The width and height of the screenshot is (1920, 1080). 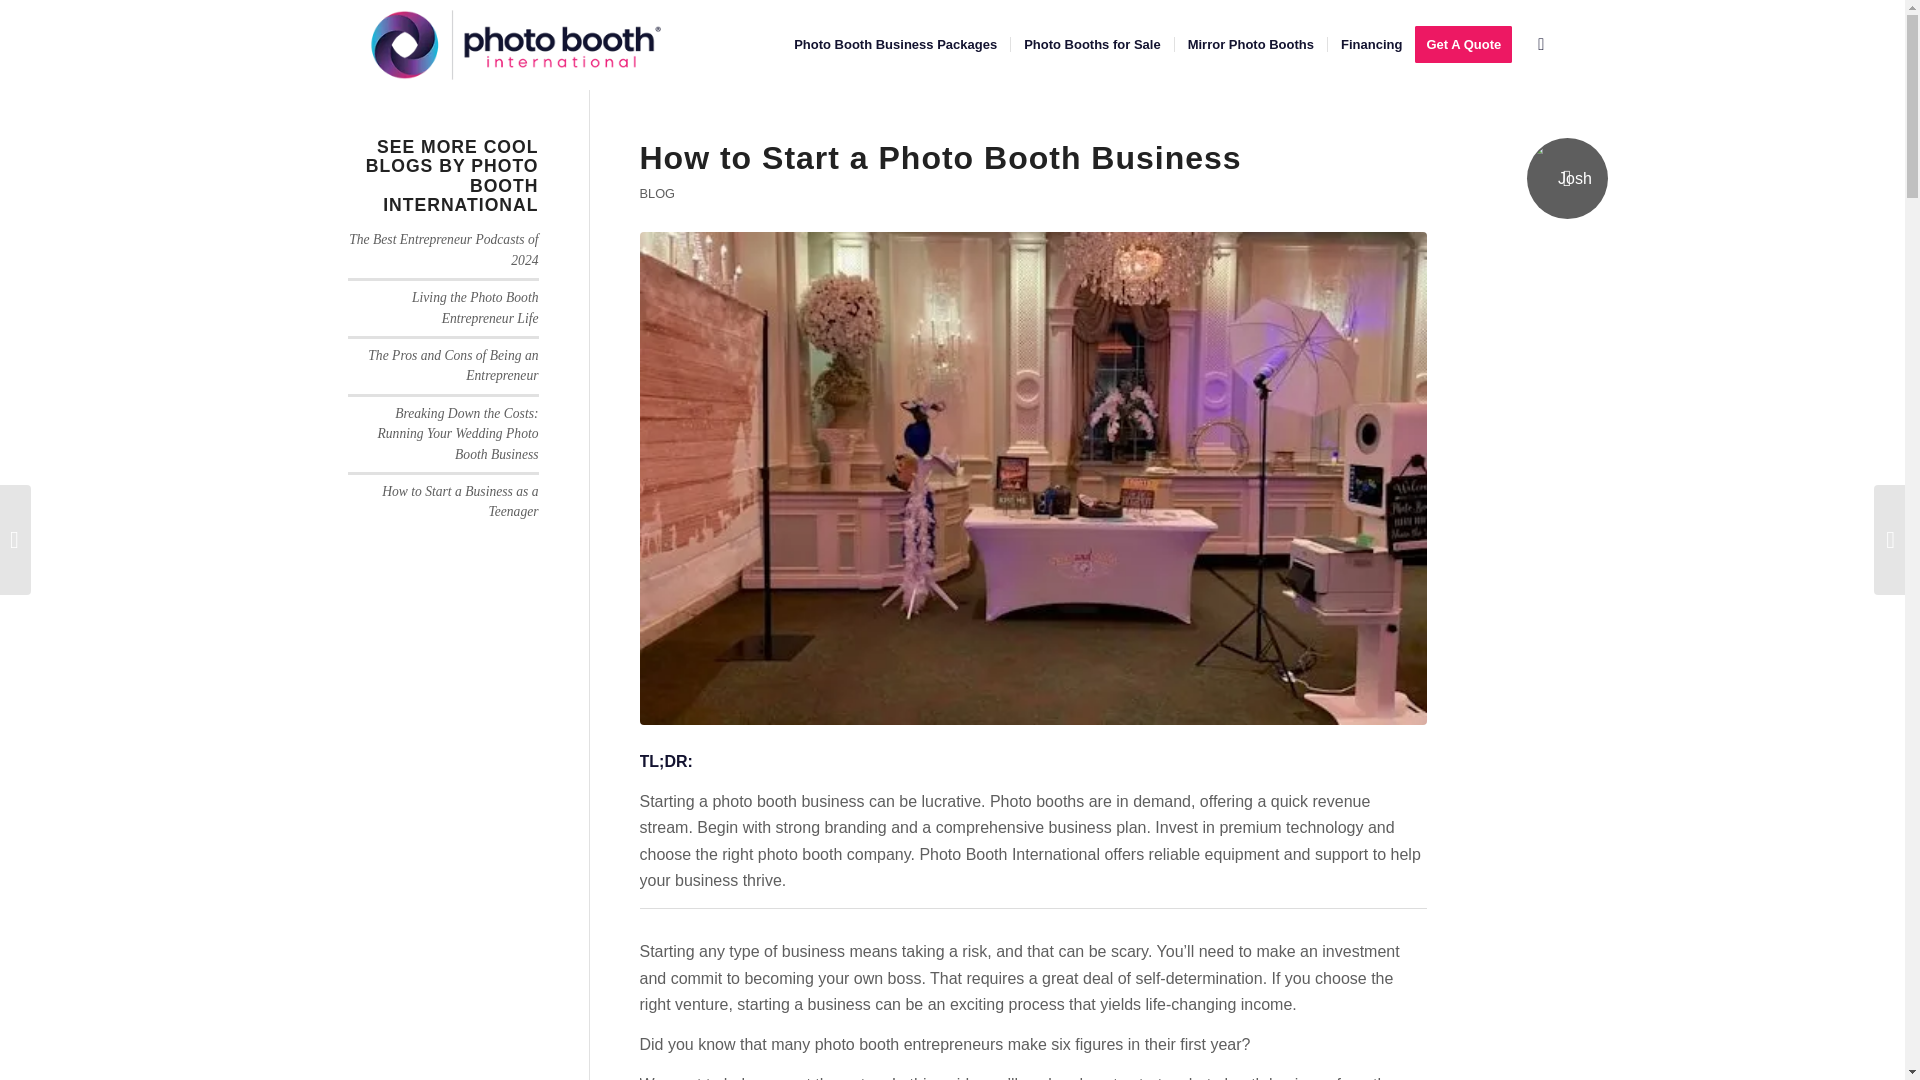 What do you see at coordinates (1370, 44) in the screenshot?
I see `Financing` at bounding box center [1370, 44].